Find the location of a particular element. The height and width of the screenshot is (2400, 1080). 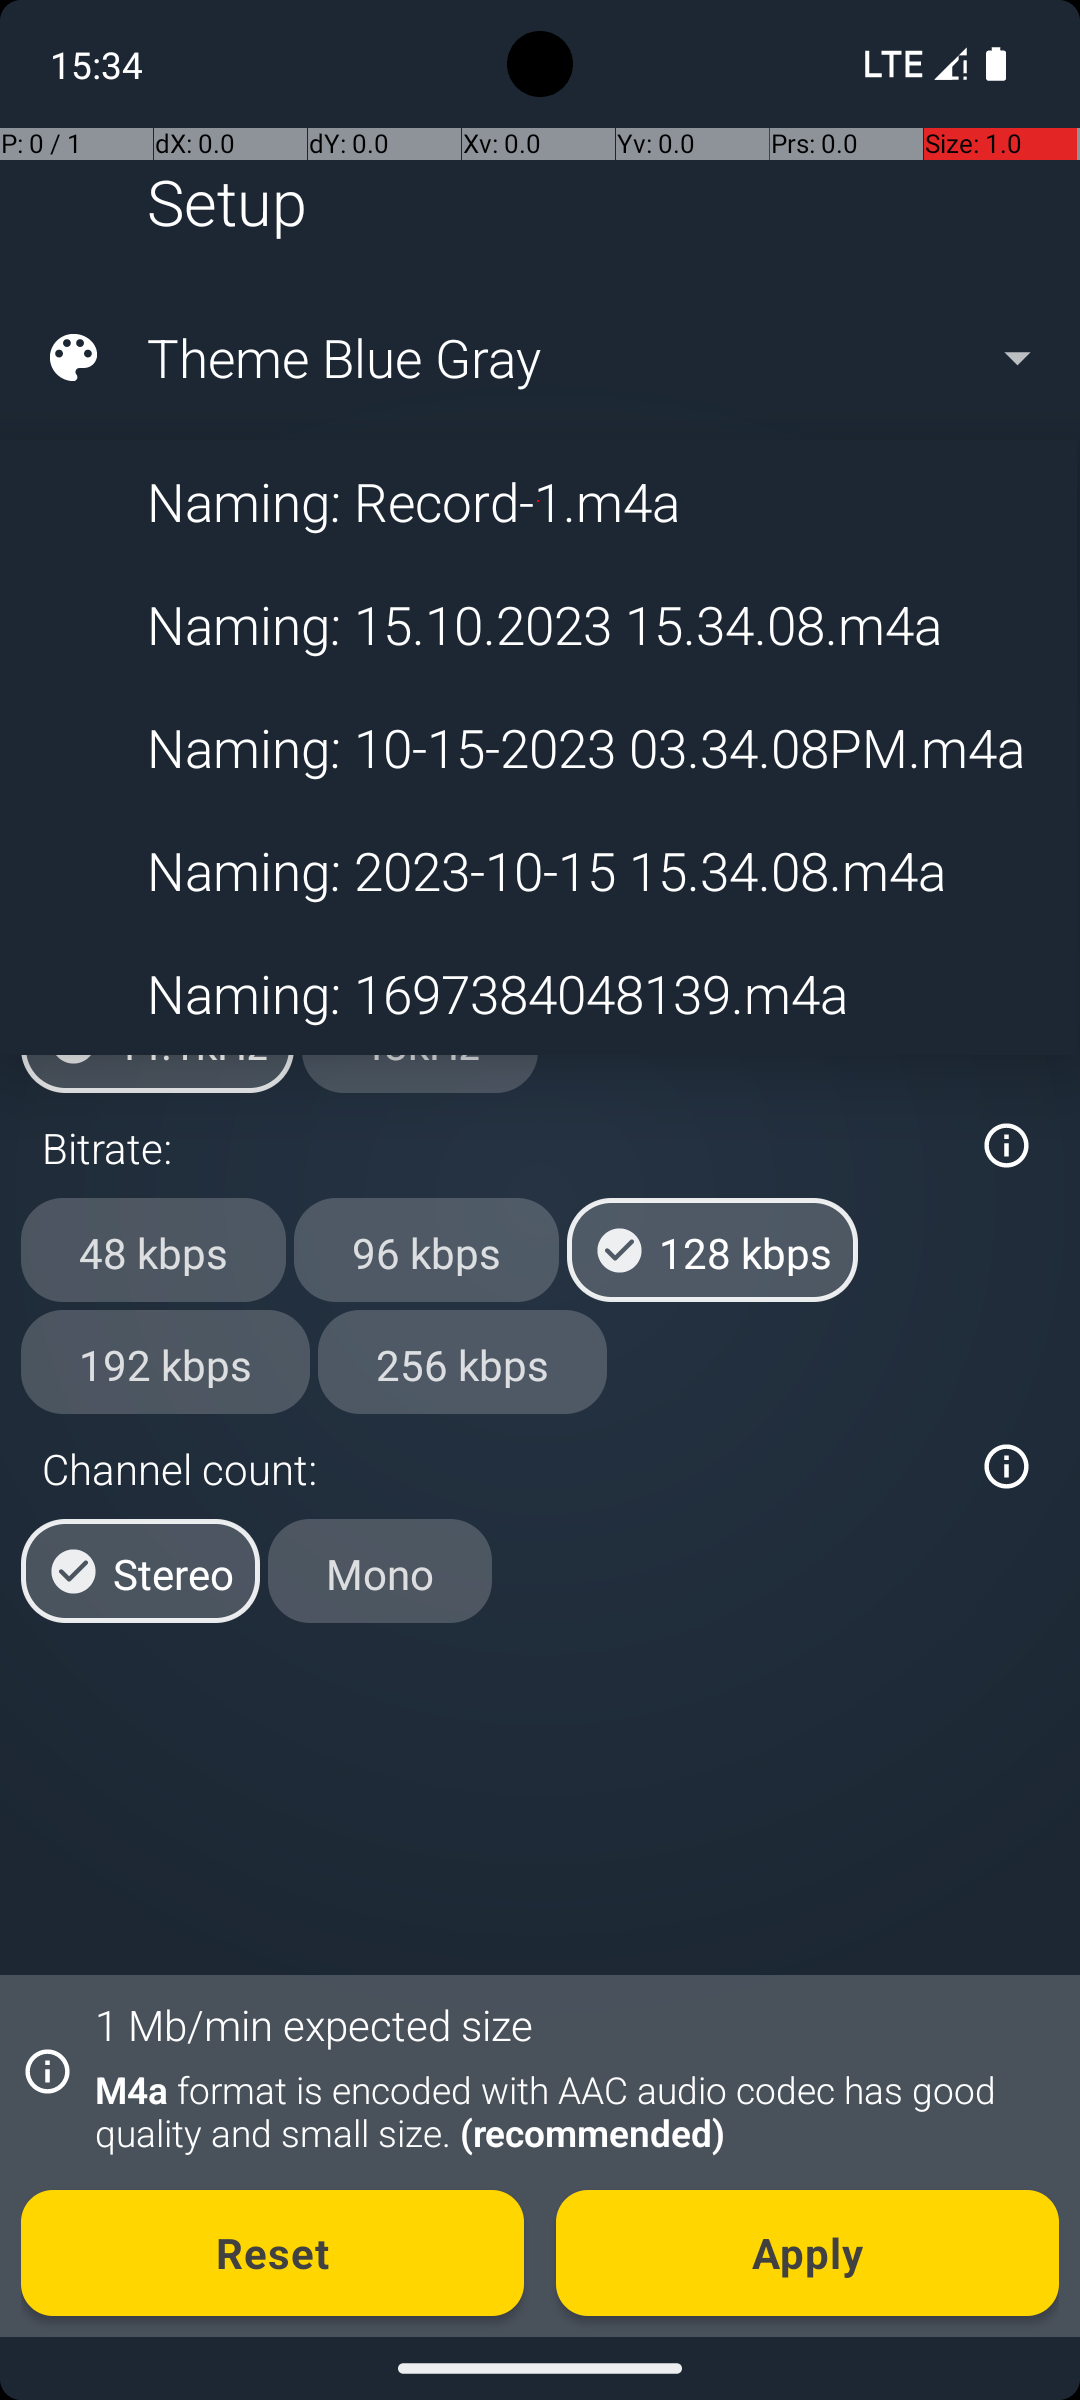

Naming: 1697384048139.m4a is located at coordinates (538, 993).